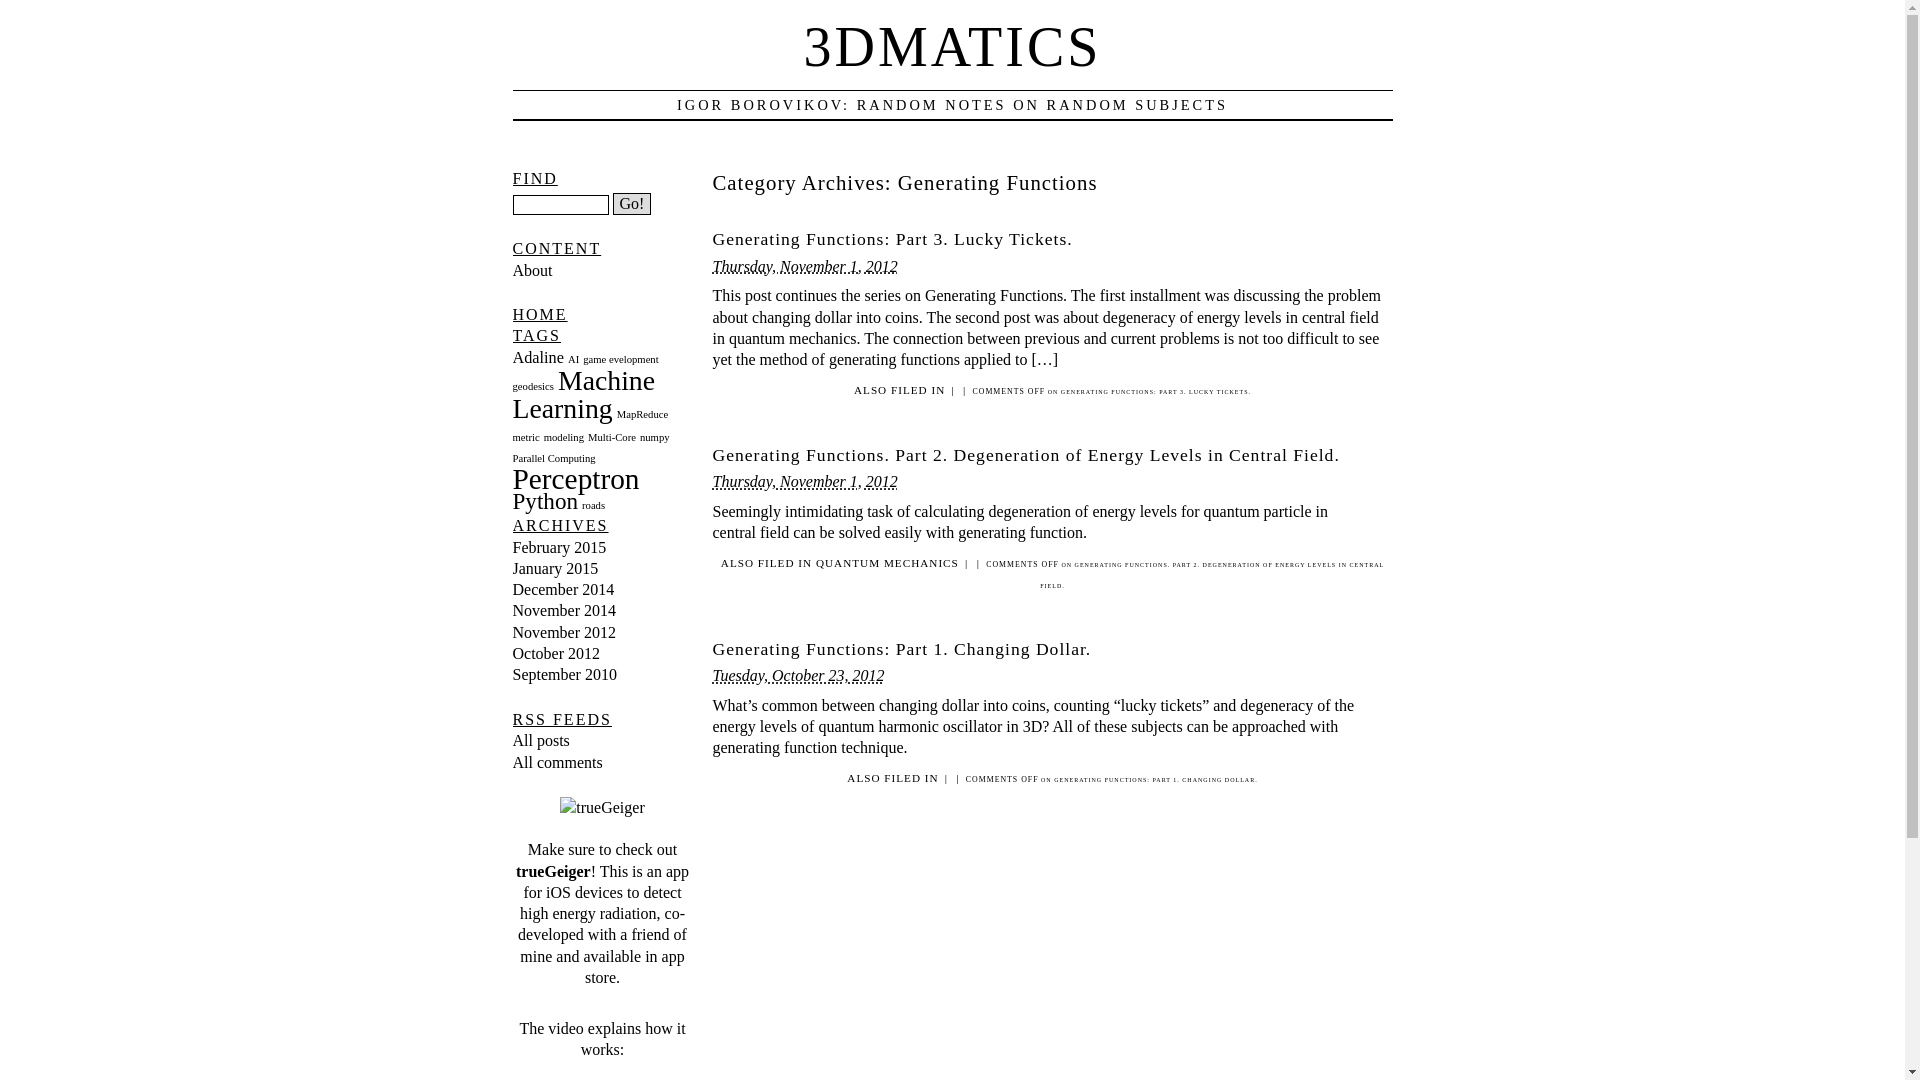 The width and height of the screenshot is (1920, 1080). I want to click on September 2010, so click(564, 674).